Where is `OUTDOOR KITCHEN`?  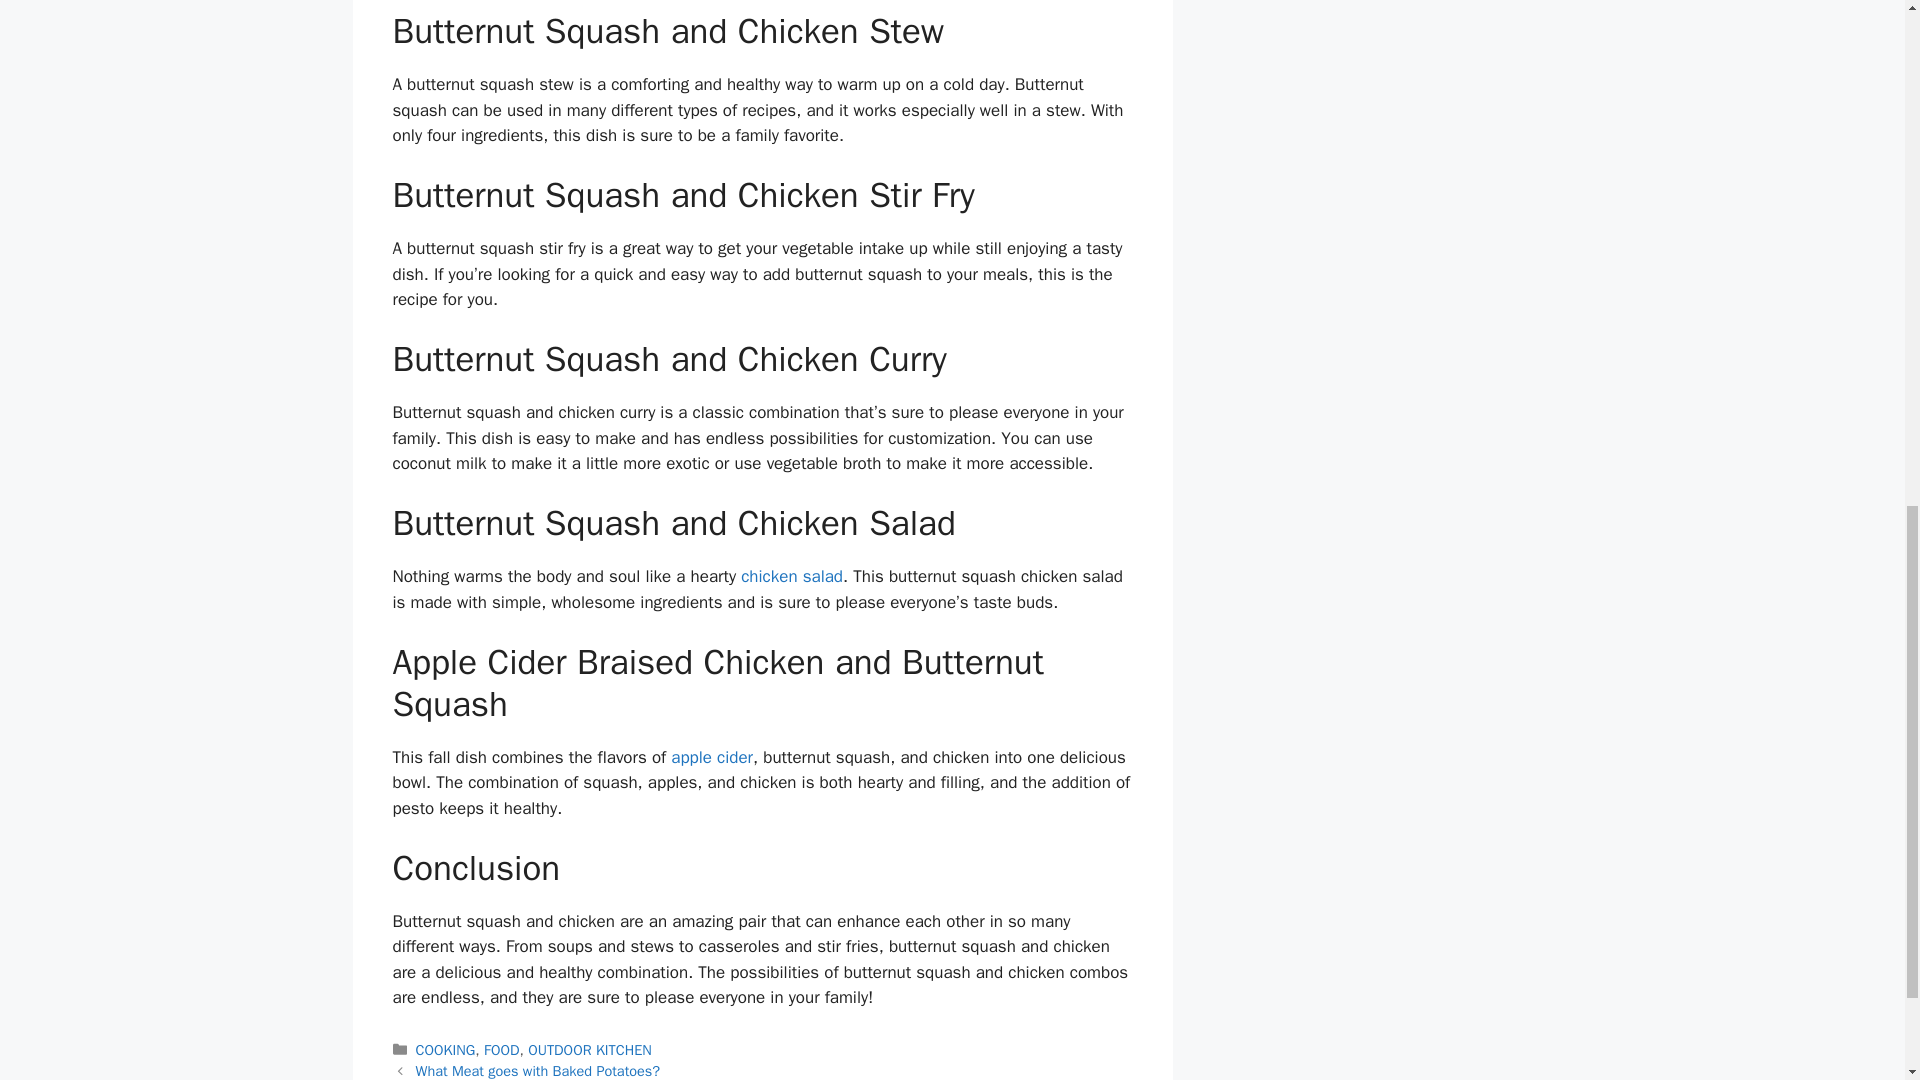
OUTDOOR KITCHEN is located at coordinates (590, 1050).